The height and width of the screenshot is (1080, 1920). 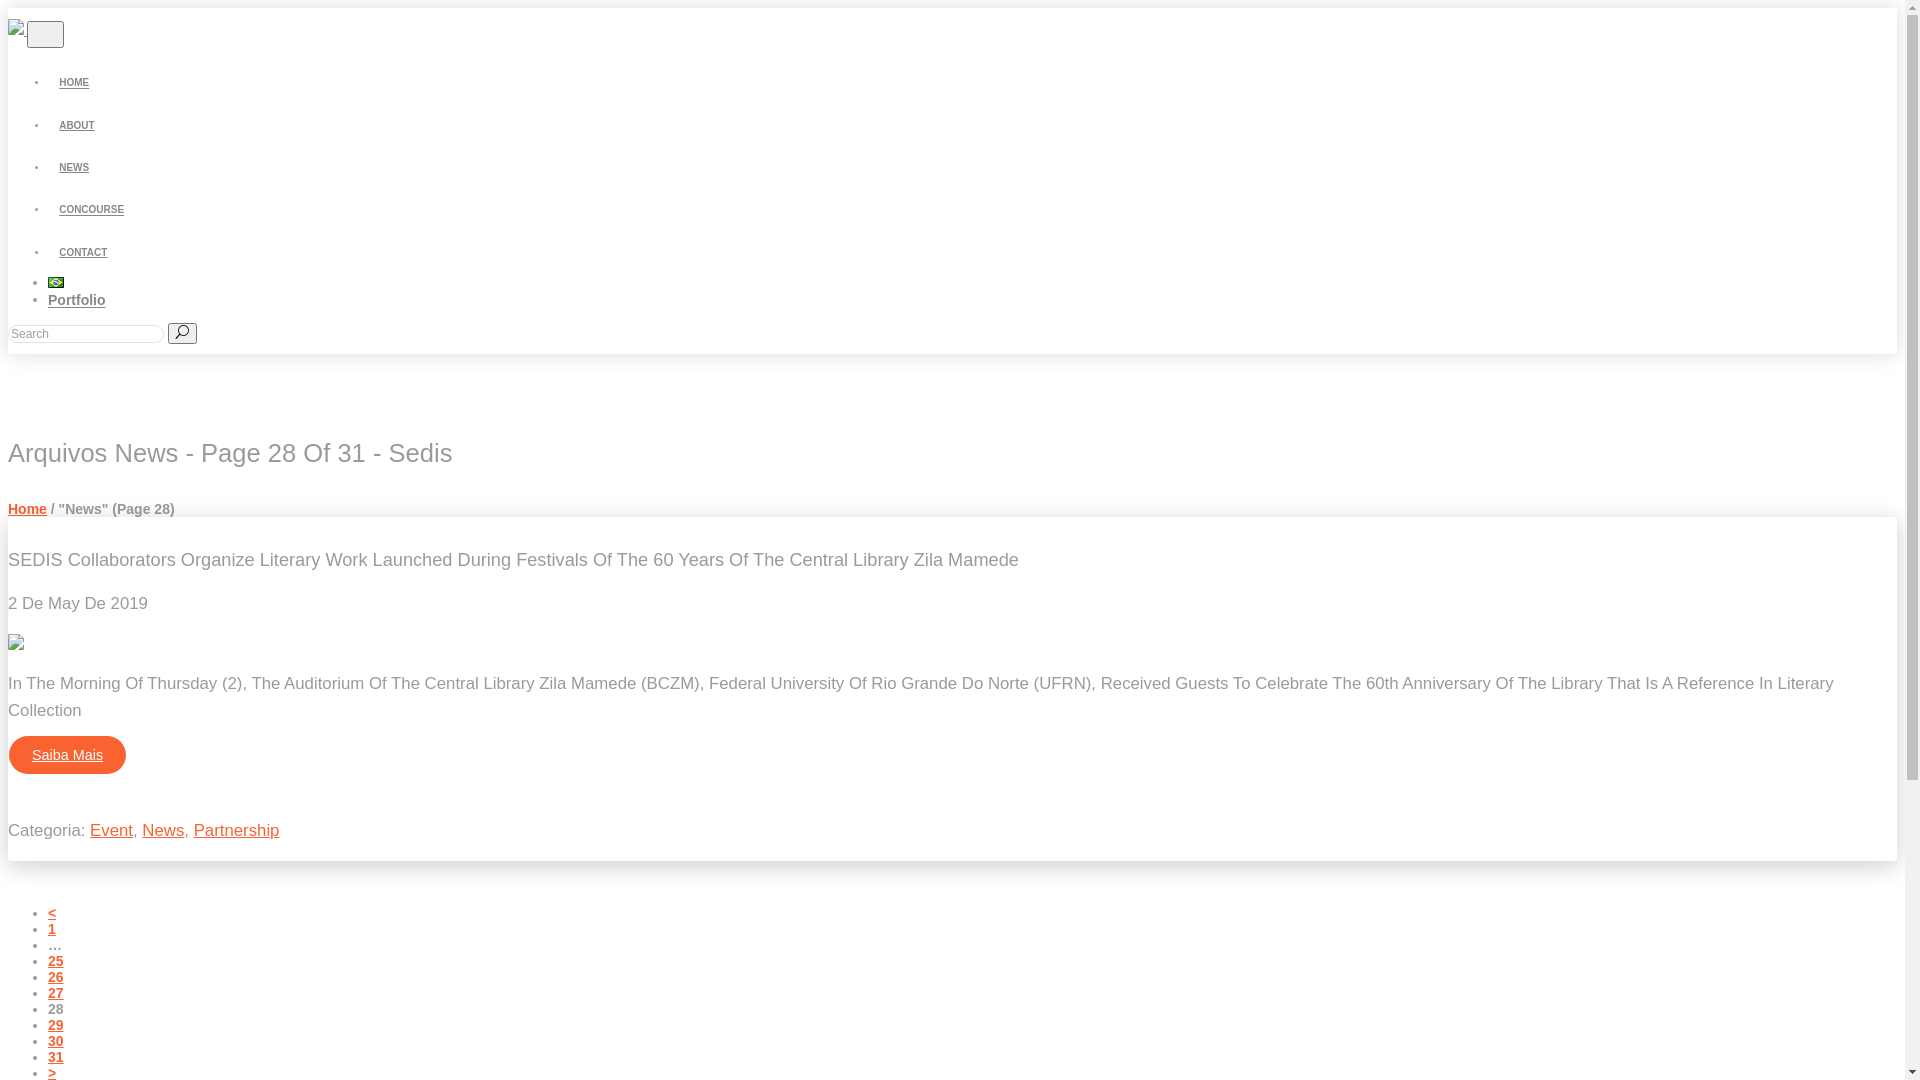 I want to click on News, so click(x=163, y=830).